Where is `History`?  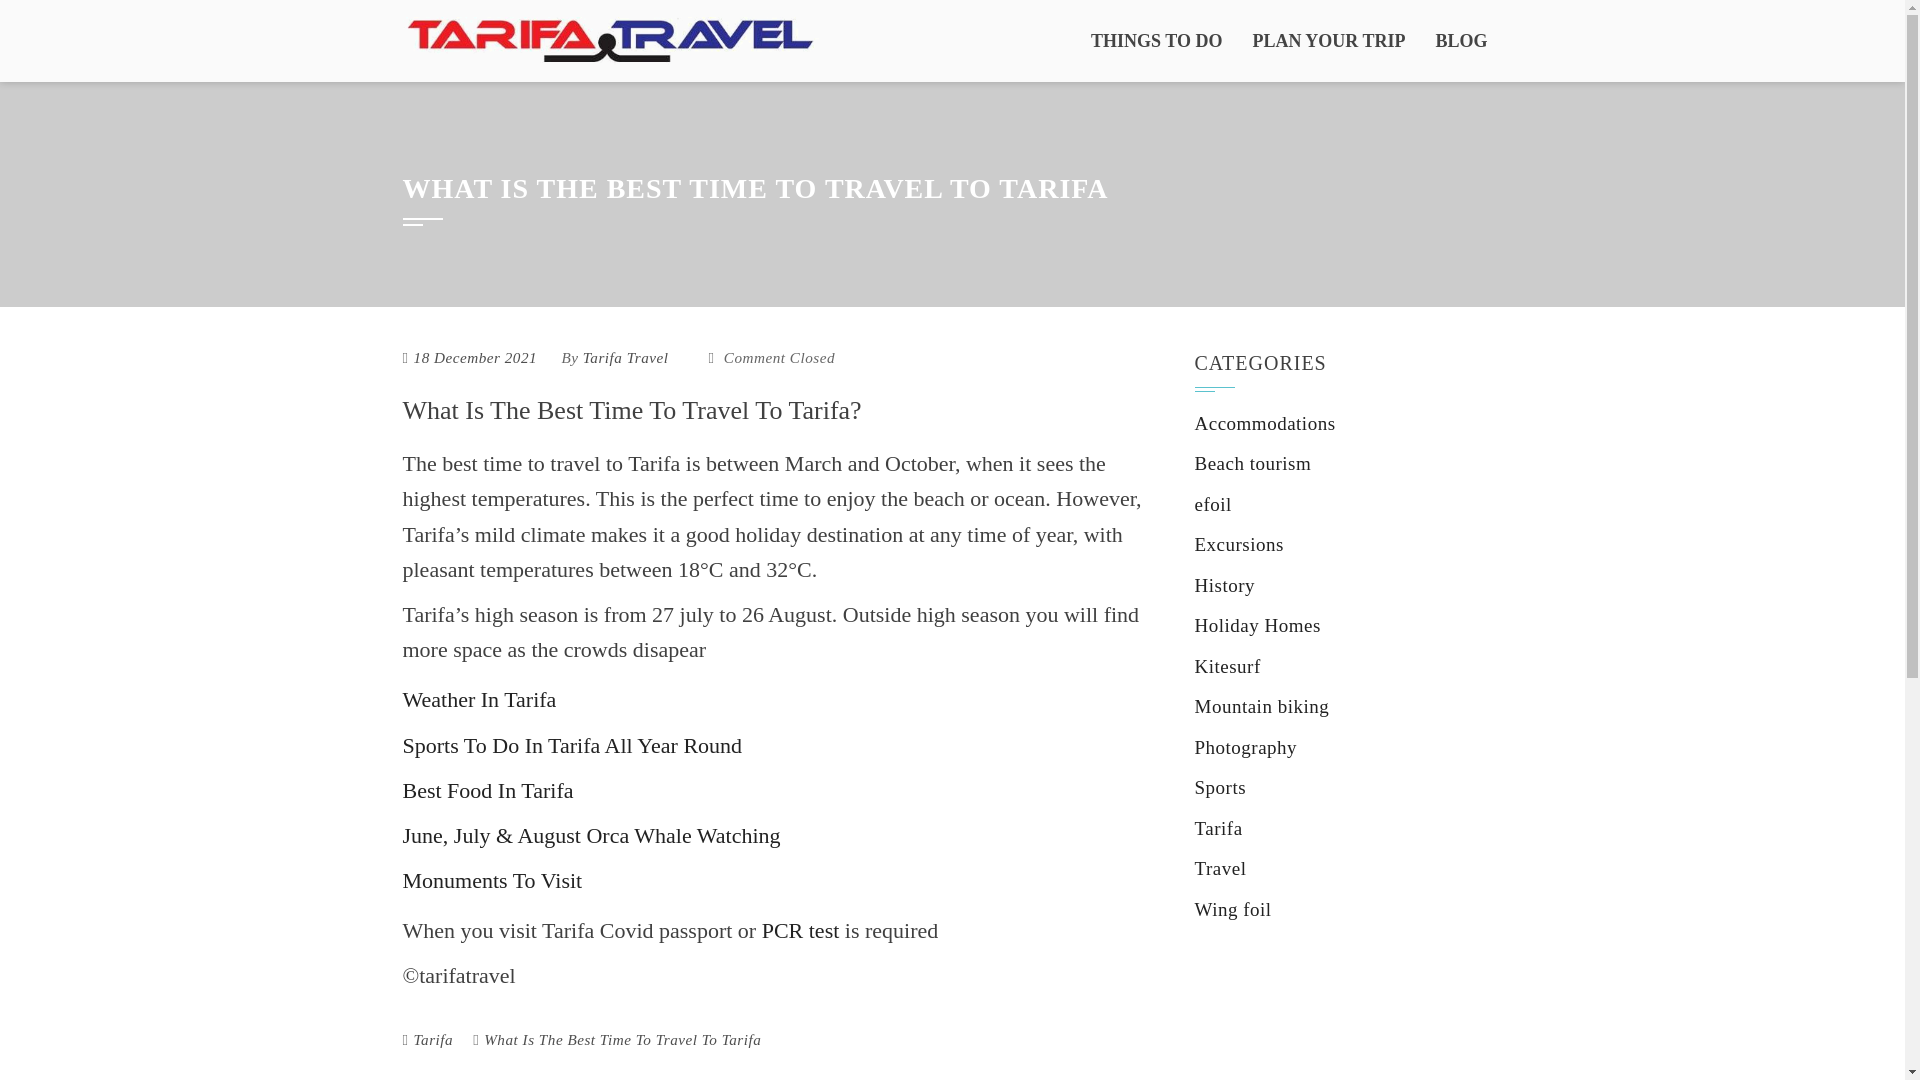 History is located at coordinates (1224, 585).